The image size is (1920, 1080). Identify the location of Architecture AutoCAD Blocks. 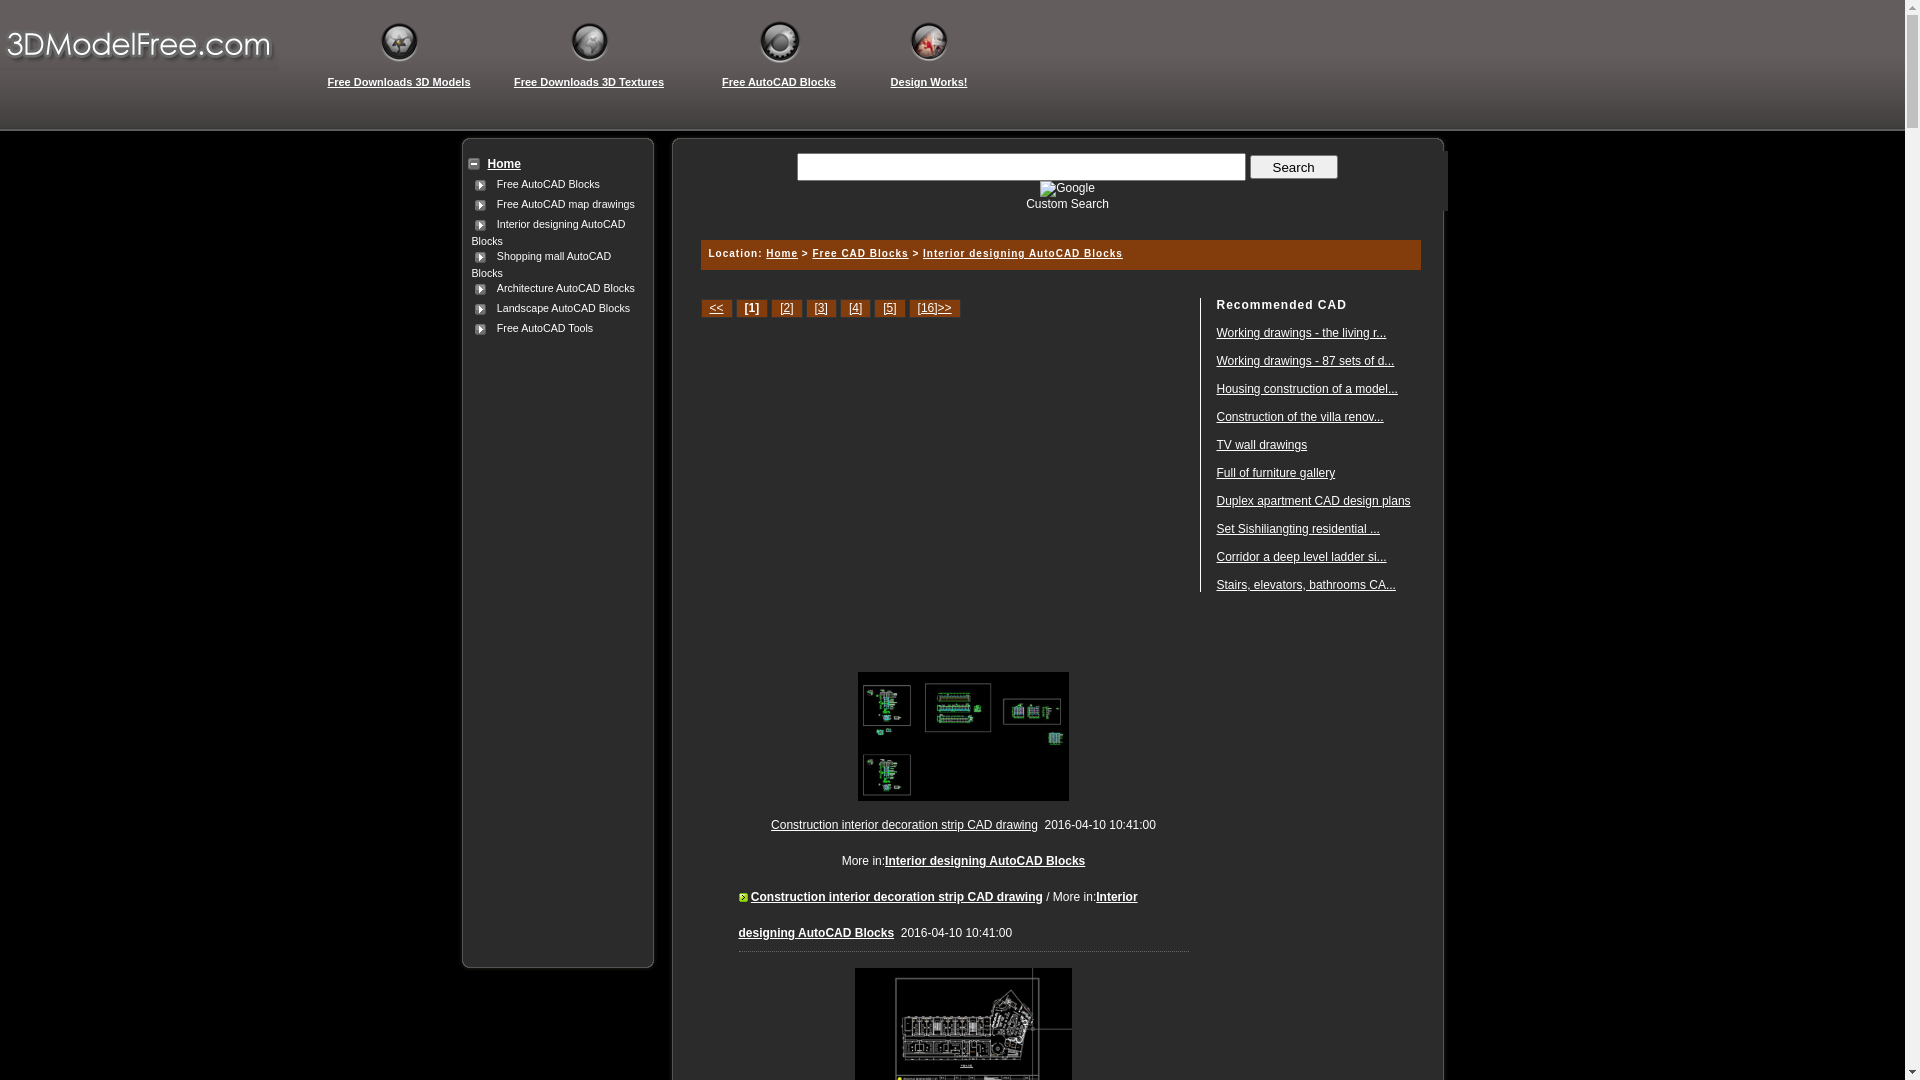
(566, 288).